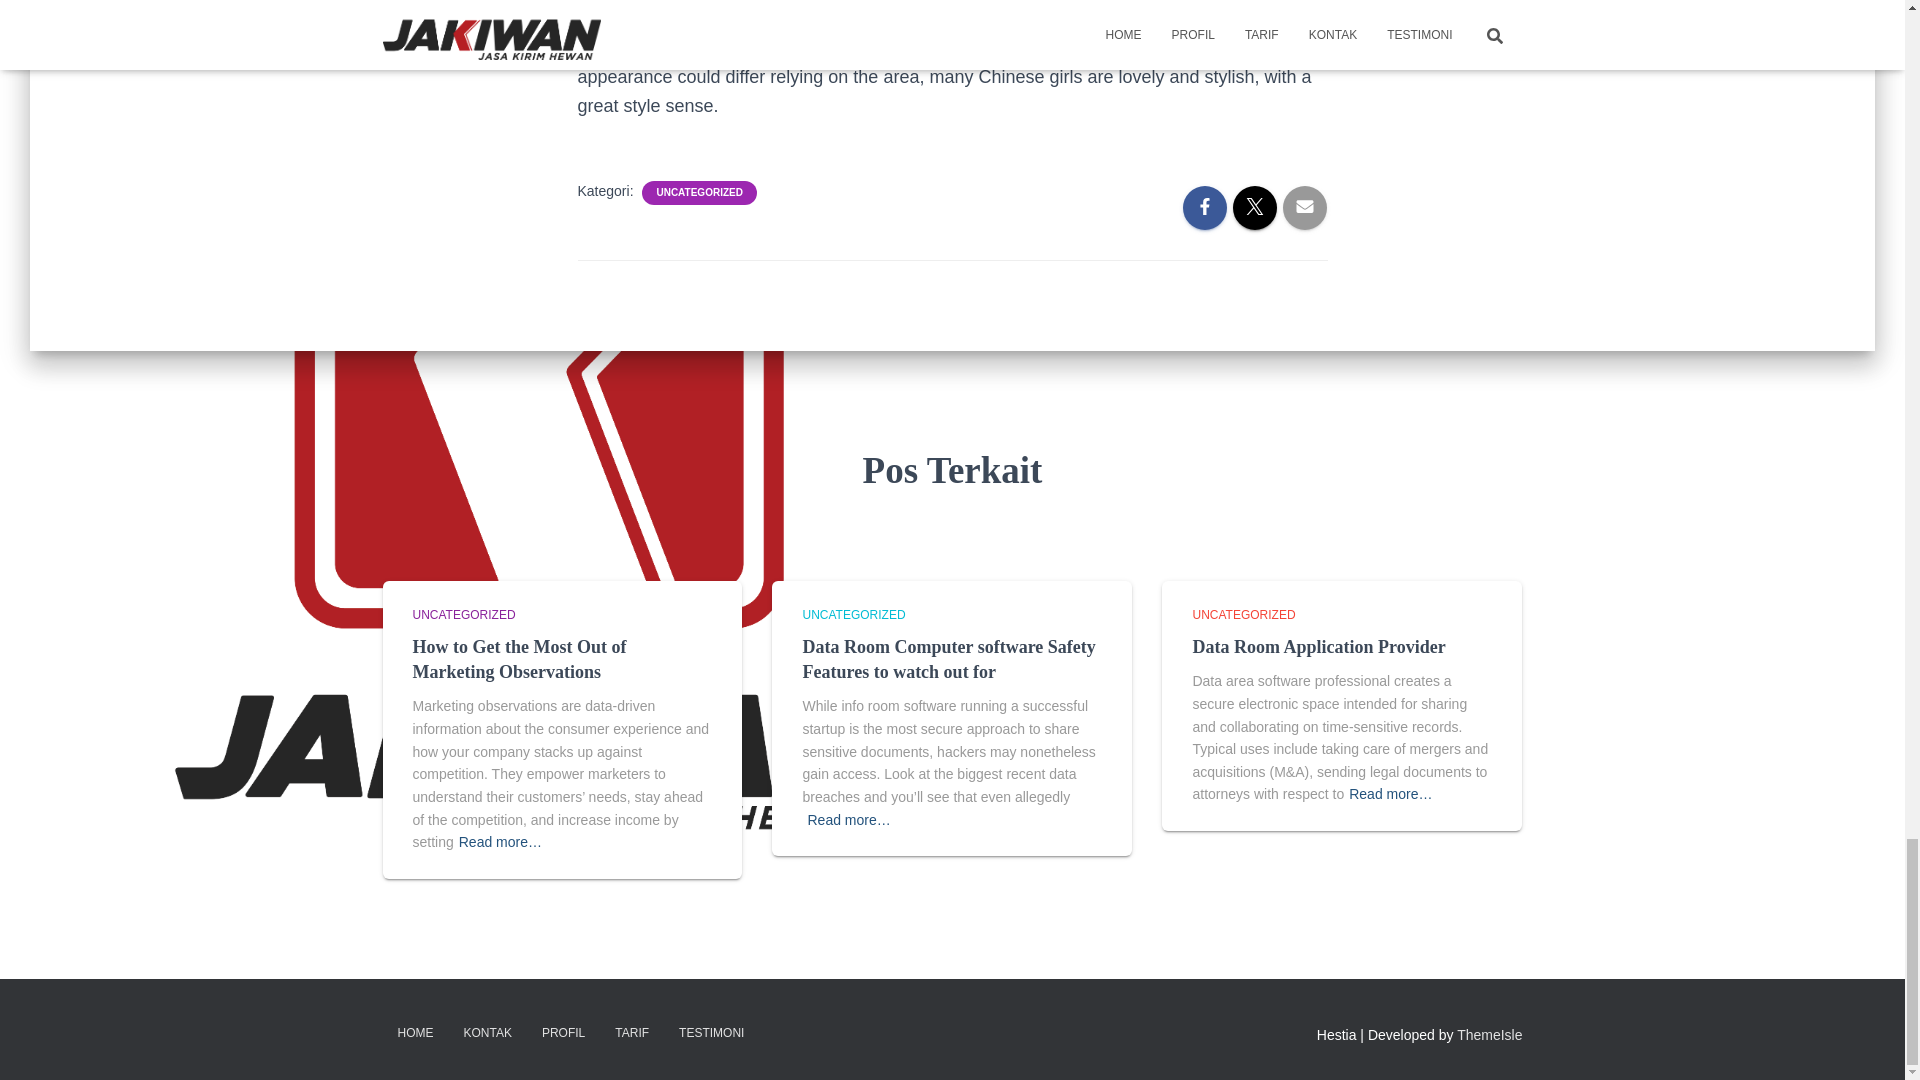  I want to click on UNCATEGORIZED, so click(853, 615).